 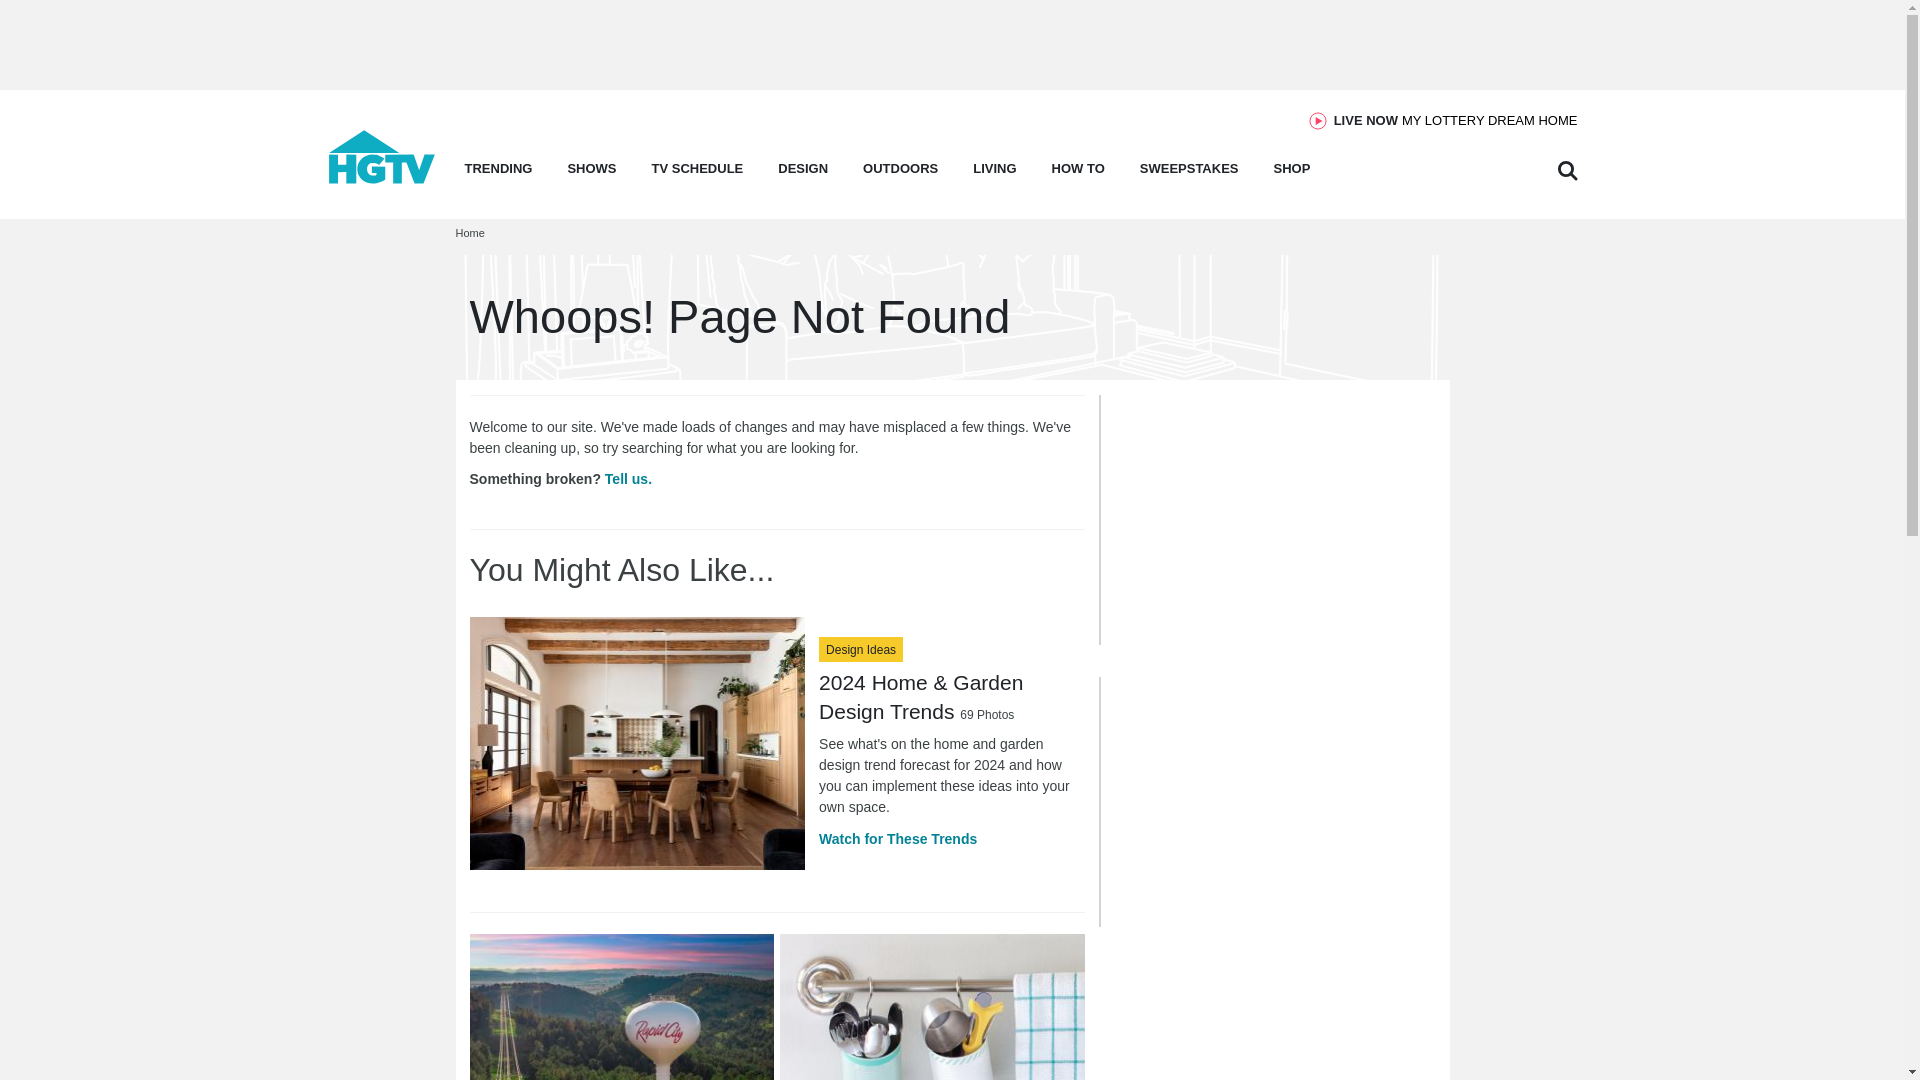 I want to click on 3rd party ad content, so click(x=951, y=44).